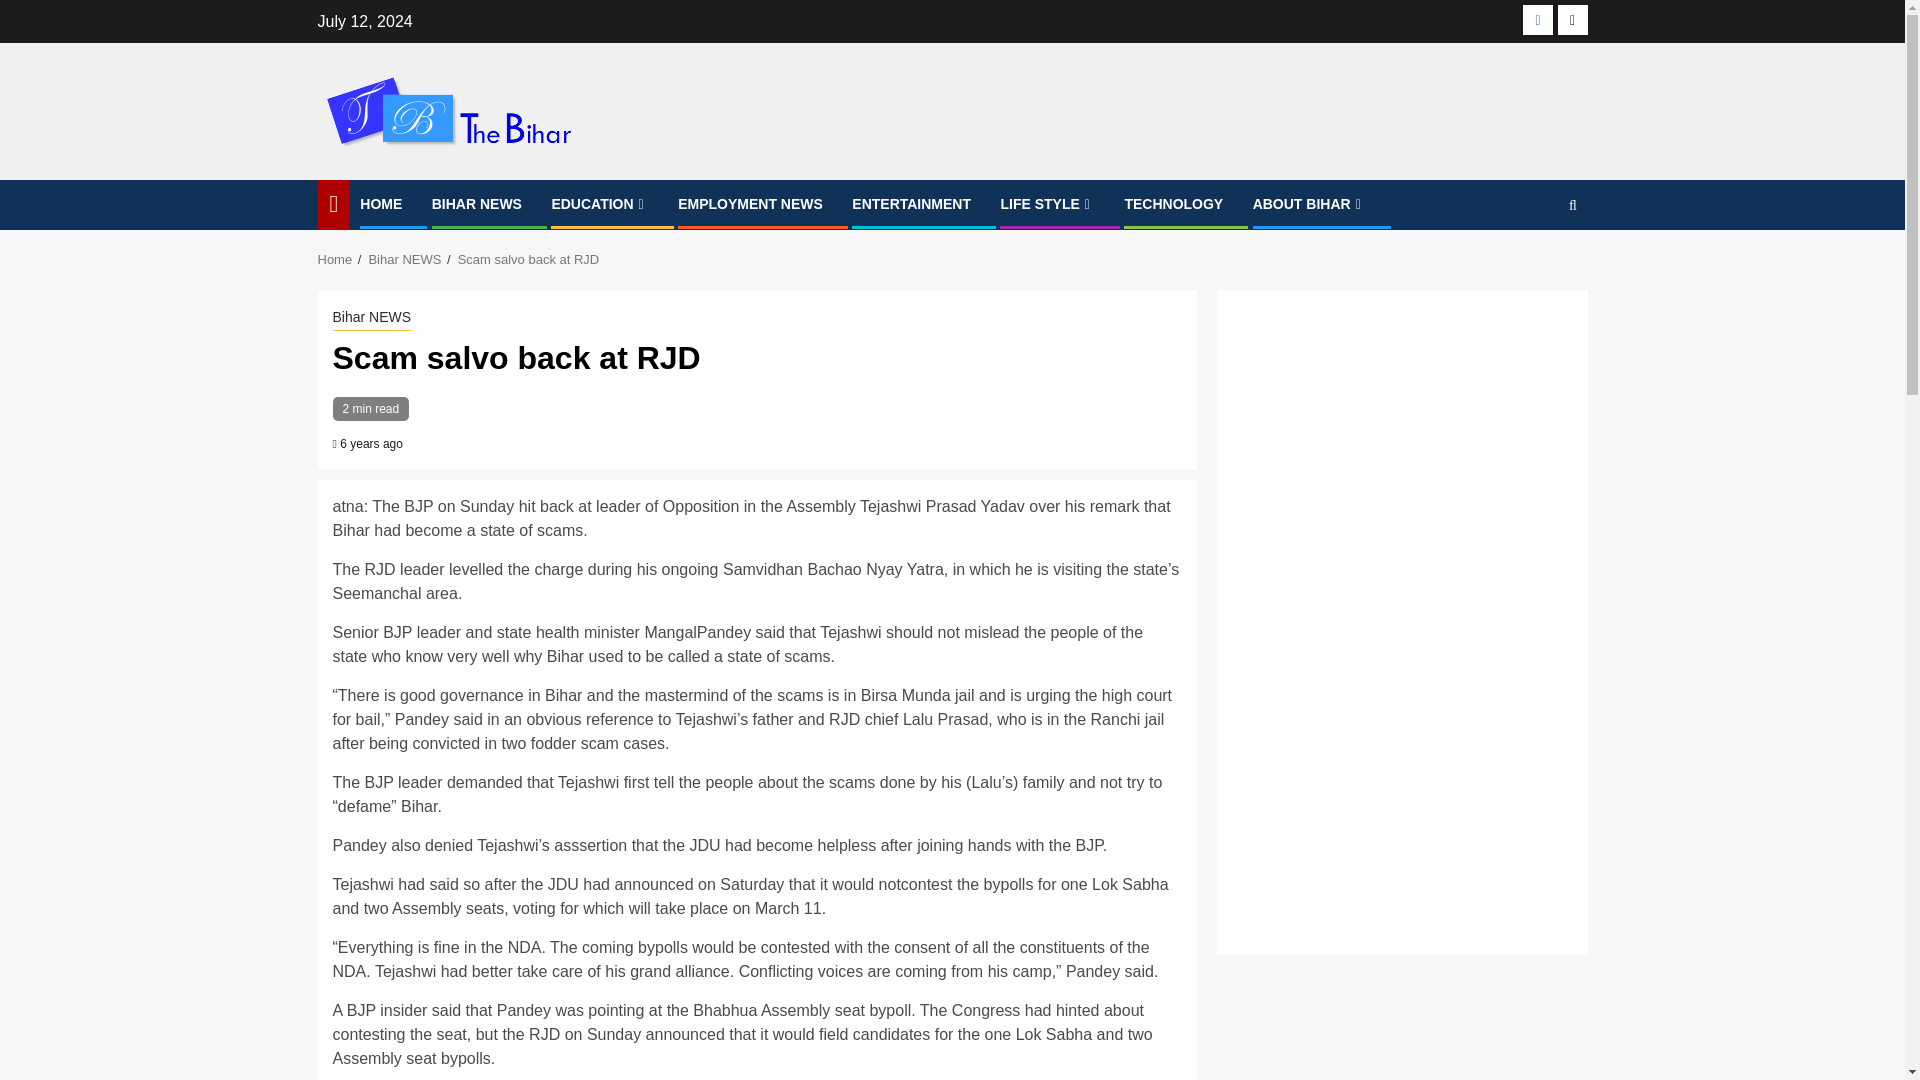  What do you see at coordinates (336, 258) in the screenshot?
I see `Home` at bounding box center [336, 258].